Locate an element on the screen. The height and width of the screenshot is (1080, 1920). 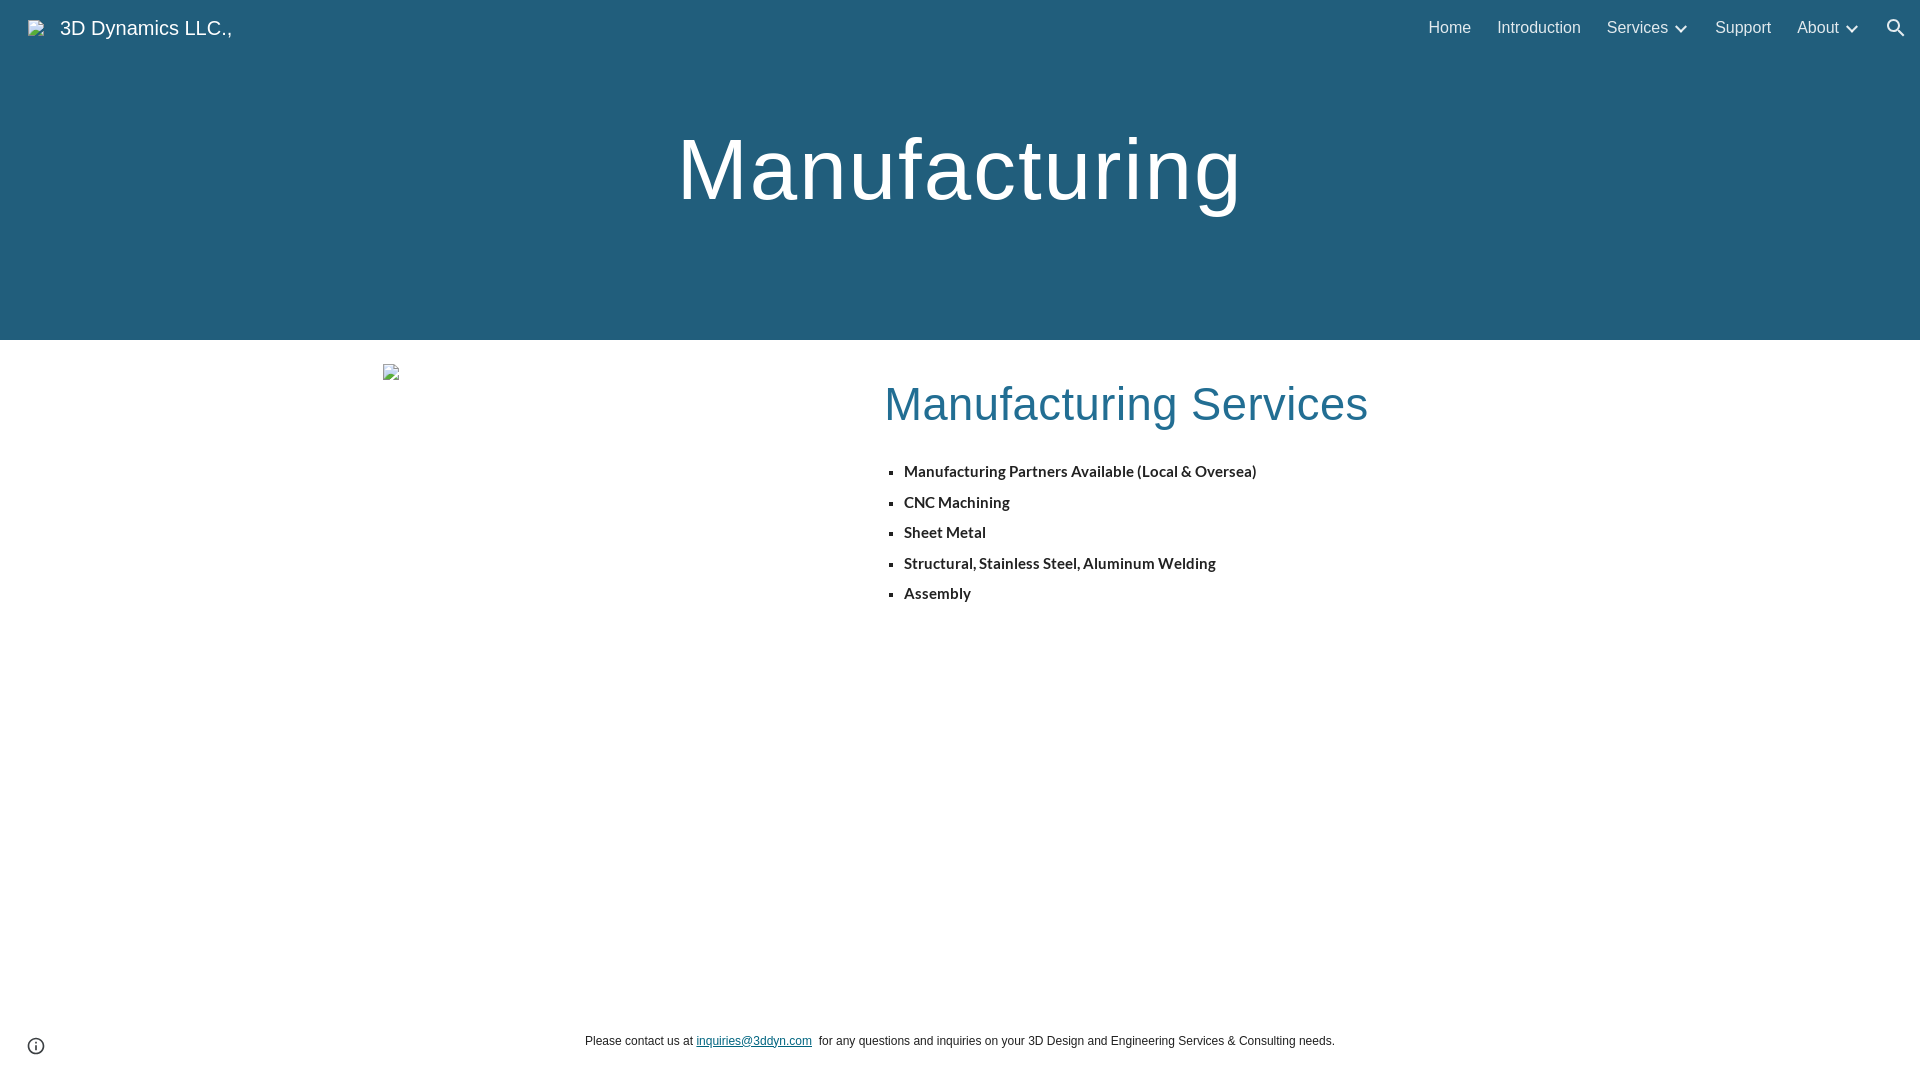
Support is located at coordinates (1743, 28).